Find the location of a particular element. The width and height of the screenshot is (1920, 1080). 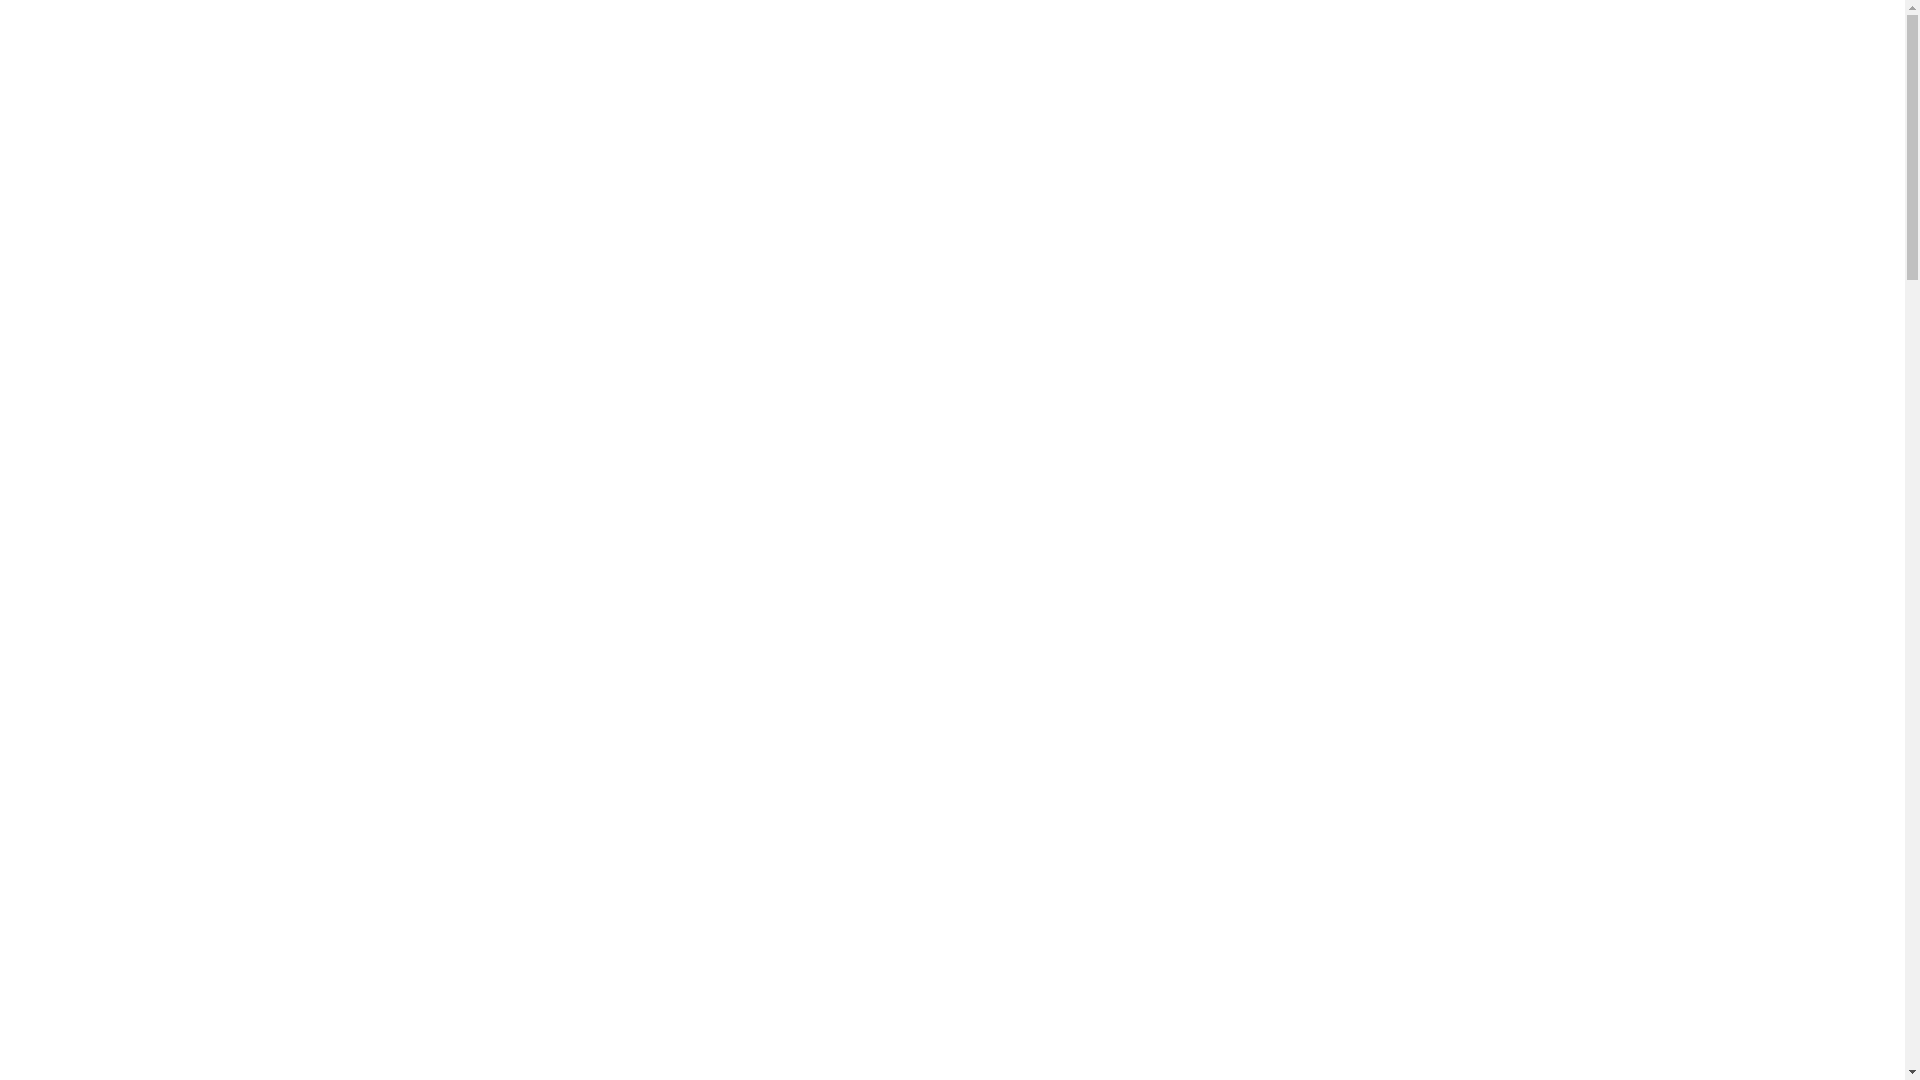

Break-dance is located at coordinates (128, 522).